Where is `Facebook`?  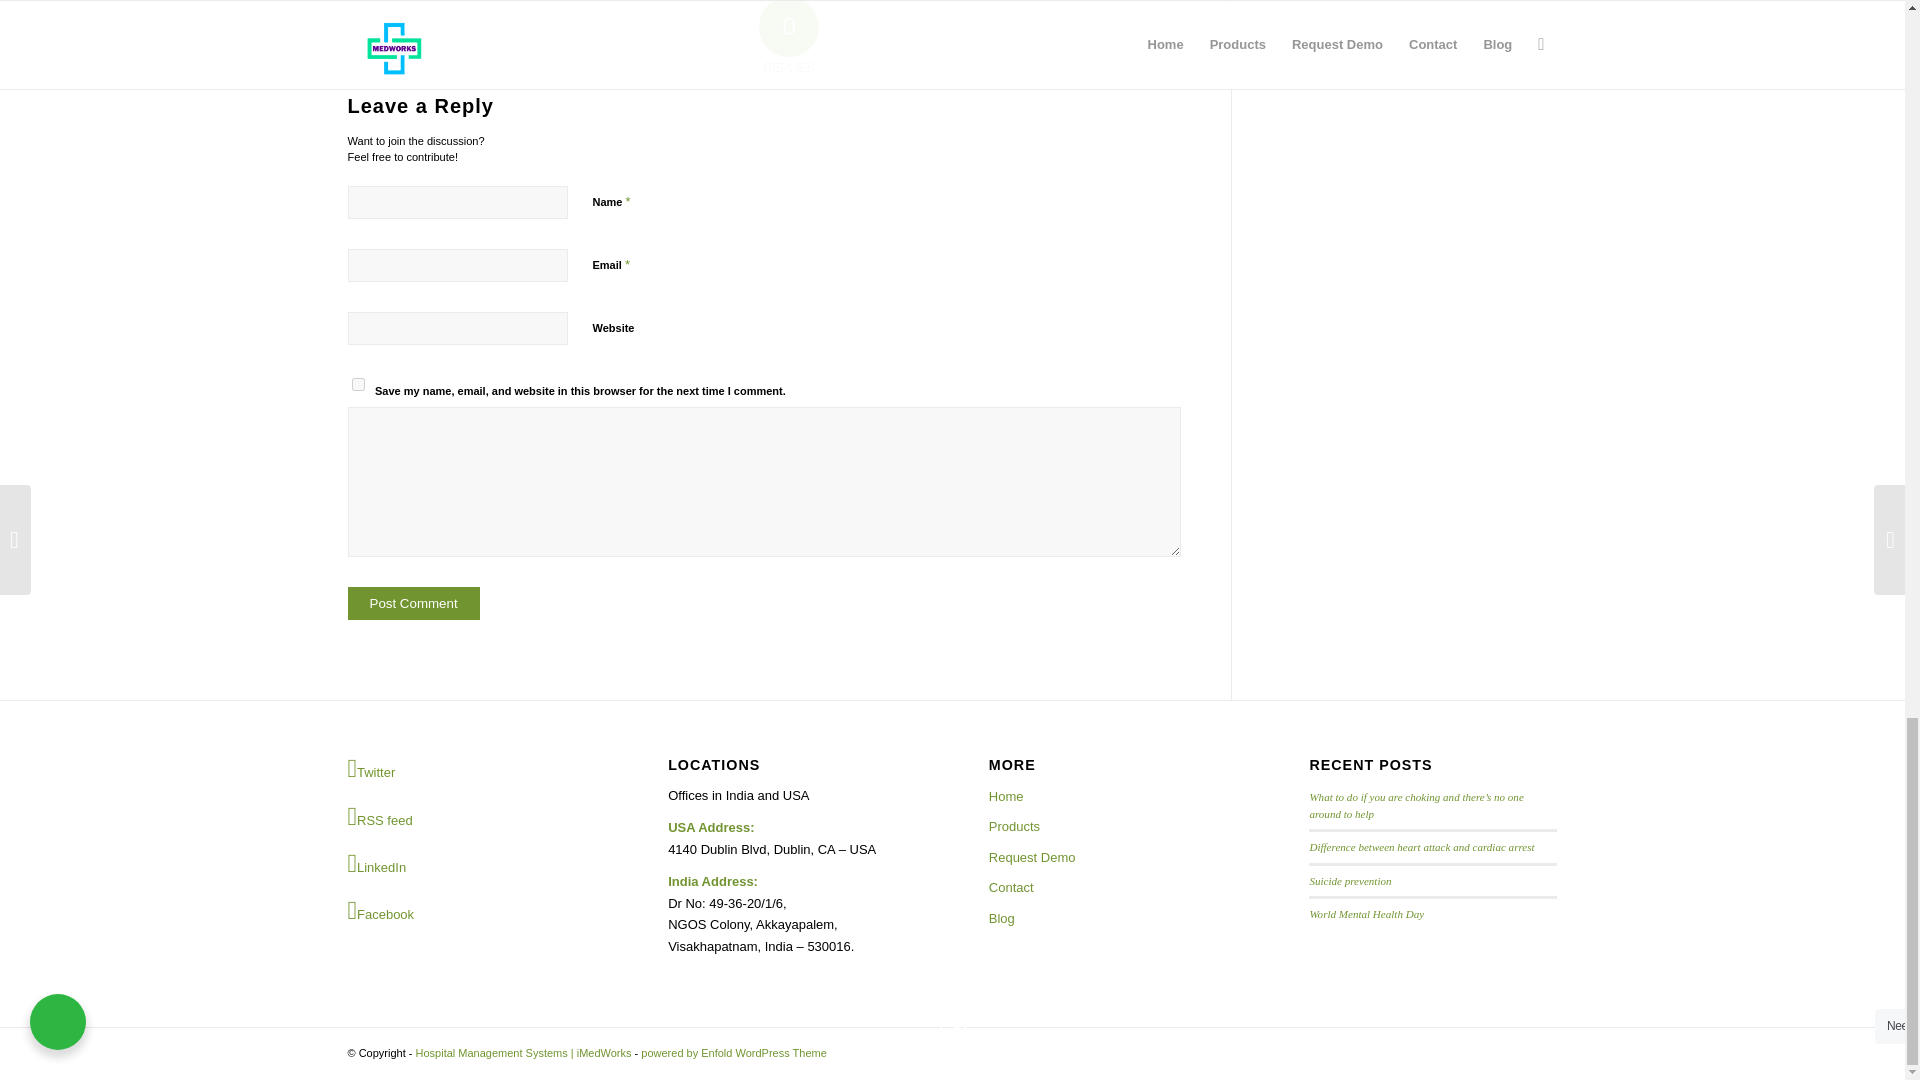 Facebook is located at coordinates (471, 910).